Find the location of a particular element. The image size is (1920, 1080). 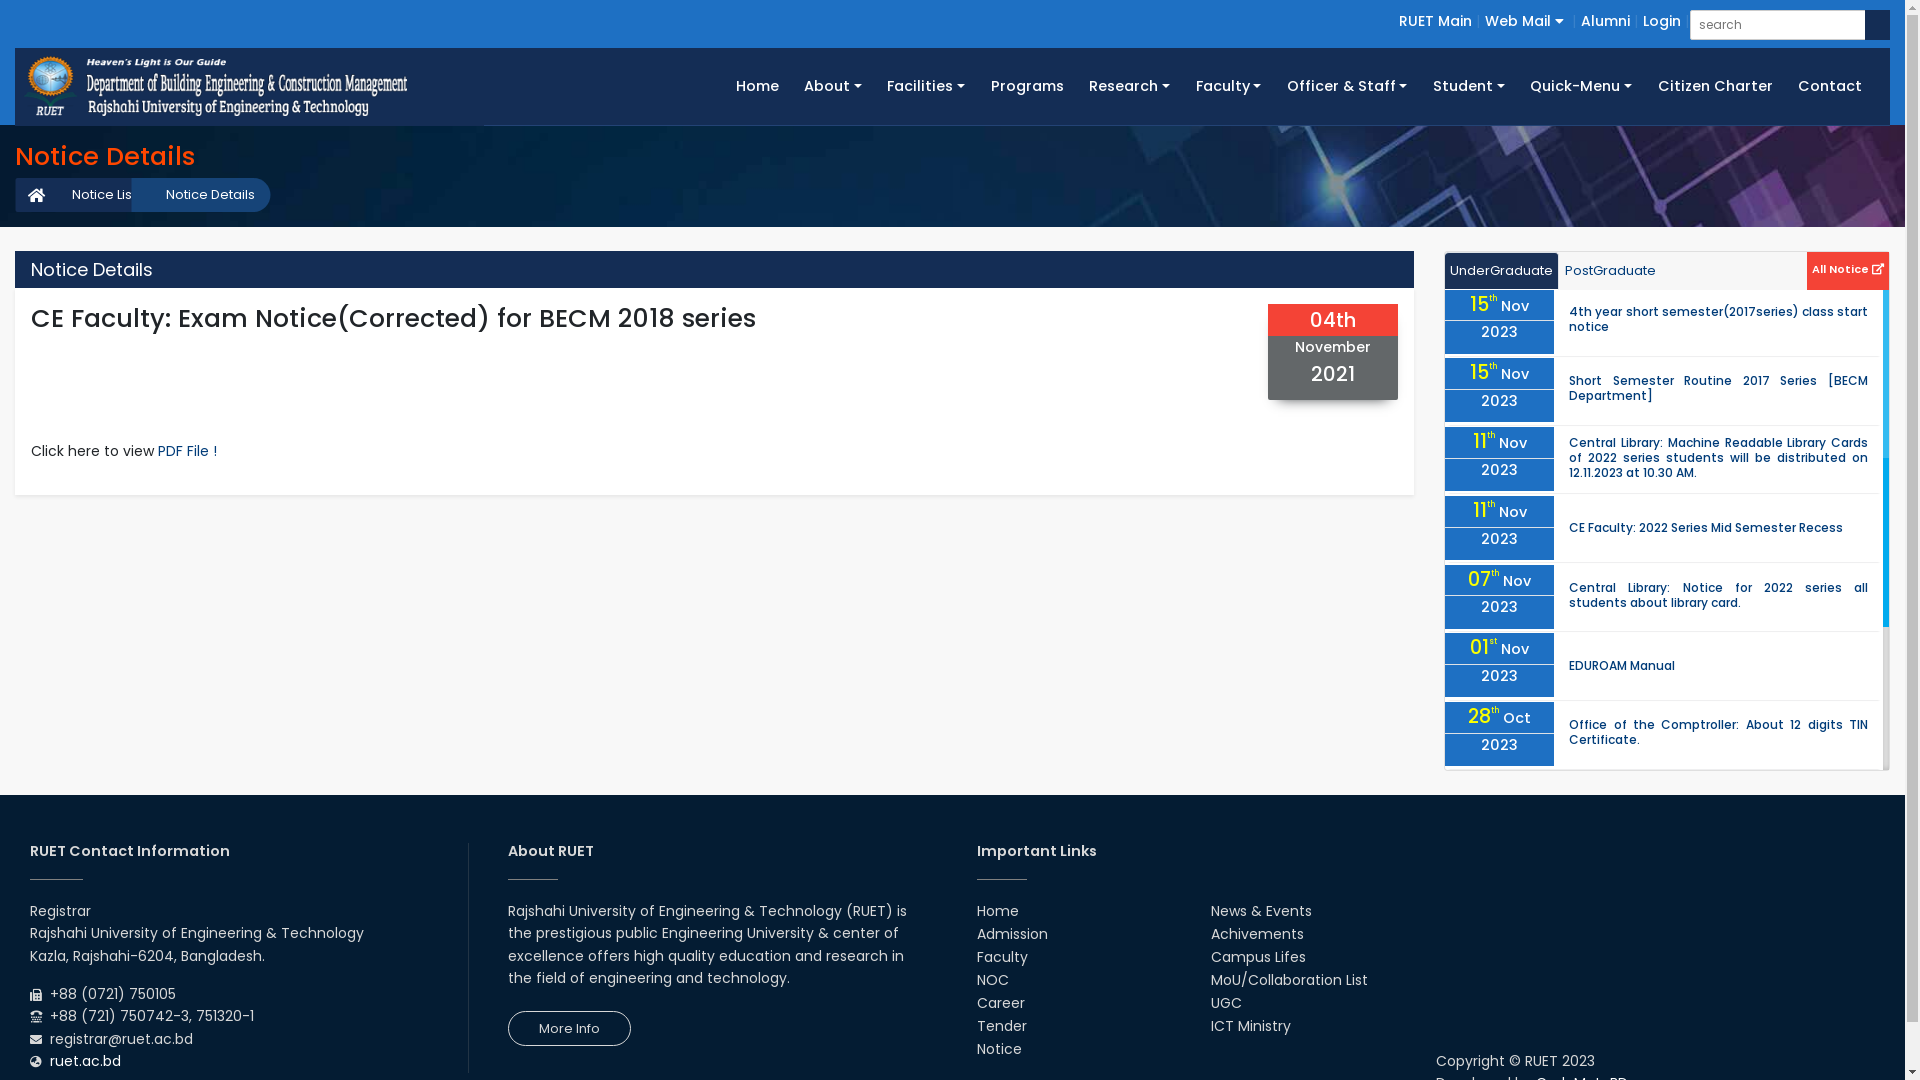

Short Semester Routine 2017 Series [BECM Department] is located at coordinates (1718, 388).